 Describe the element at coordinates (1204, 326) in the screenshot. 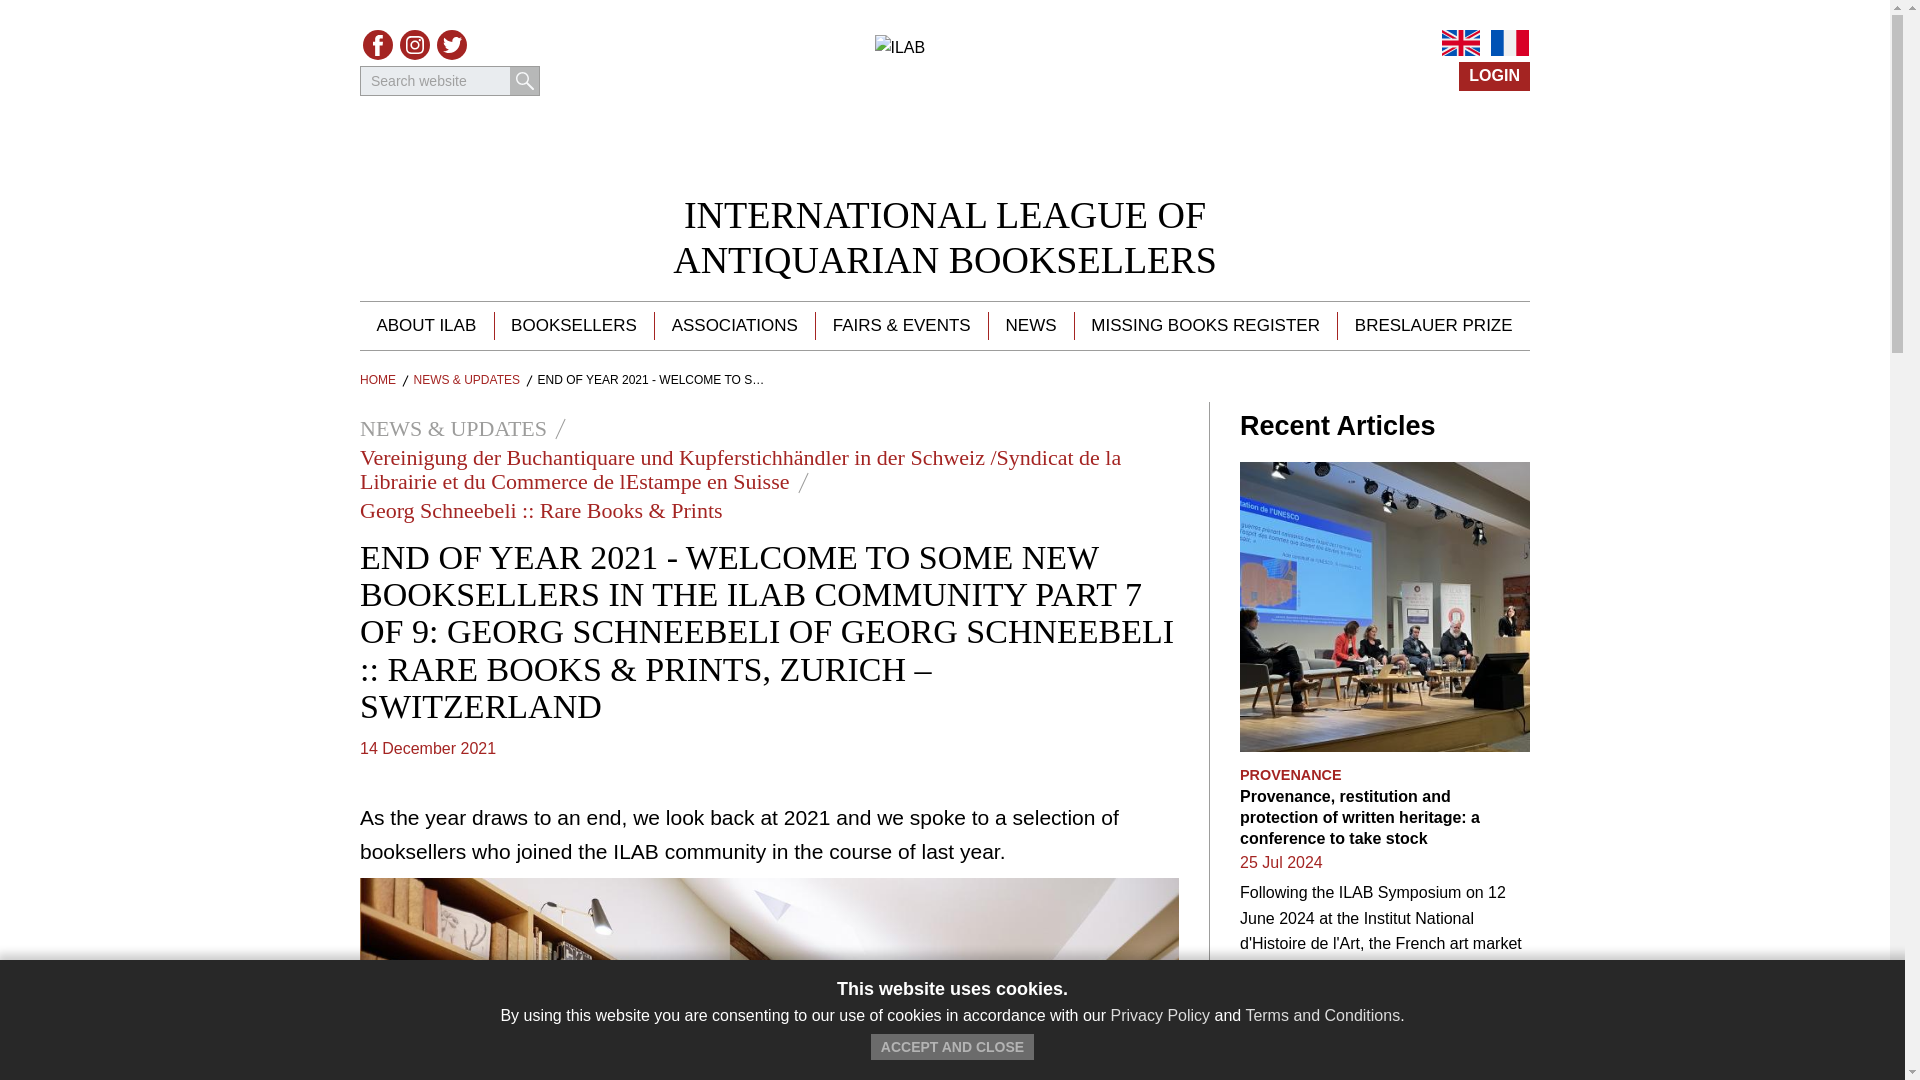

I see `MISSING BOOKS REGISTER` at that location.